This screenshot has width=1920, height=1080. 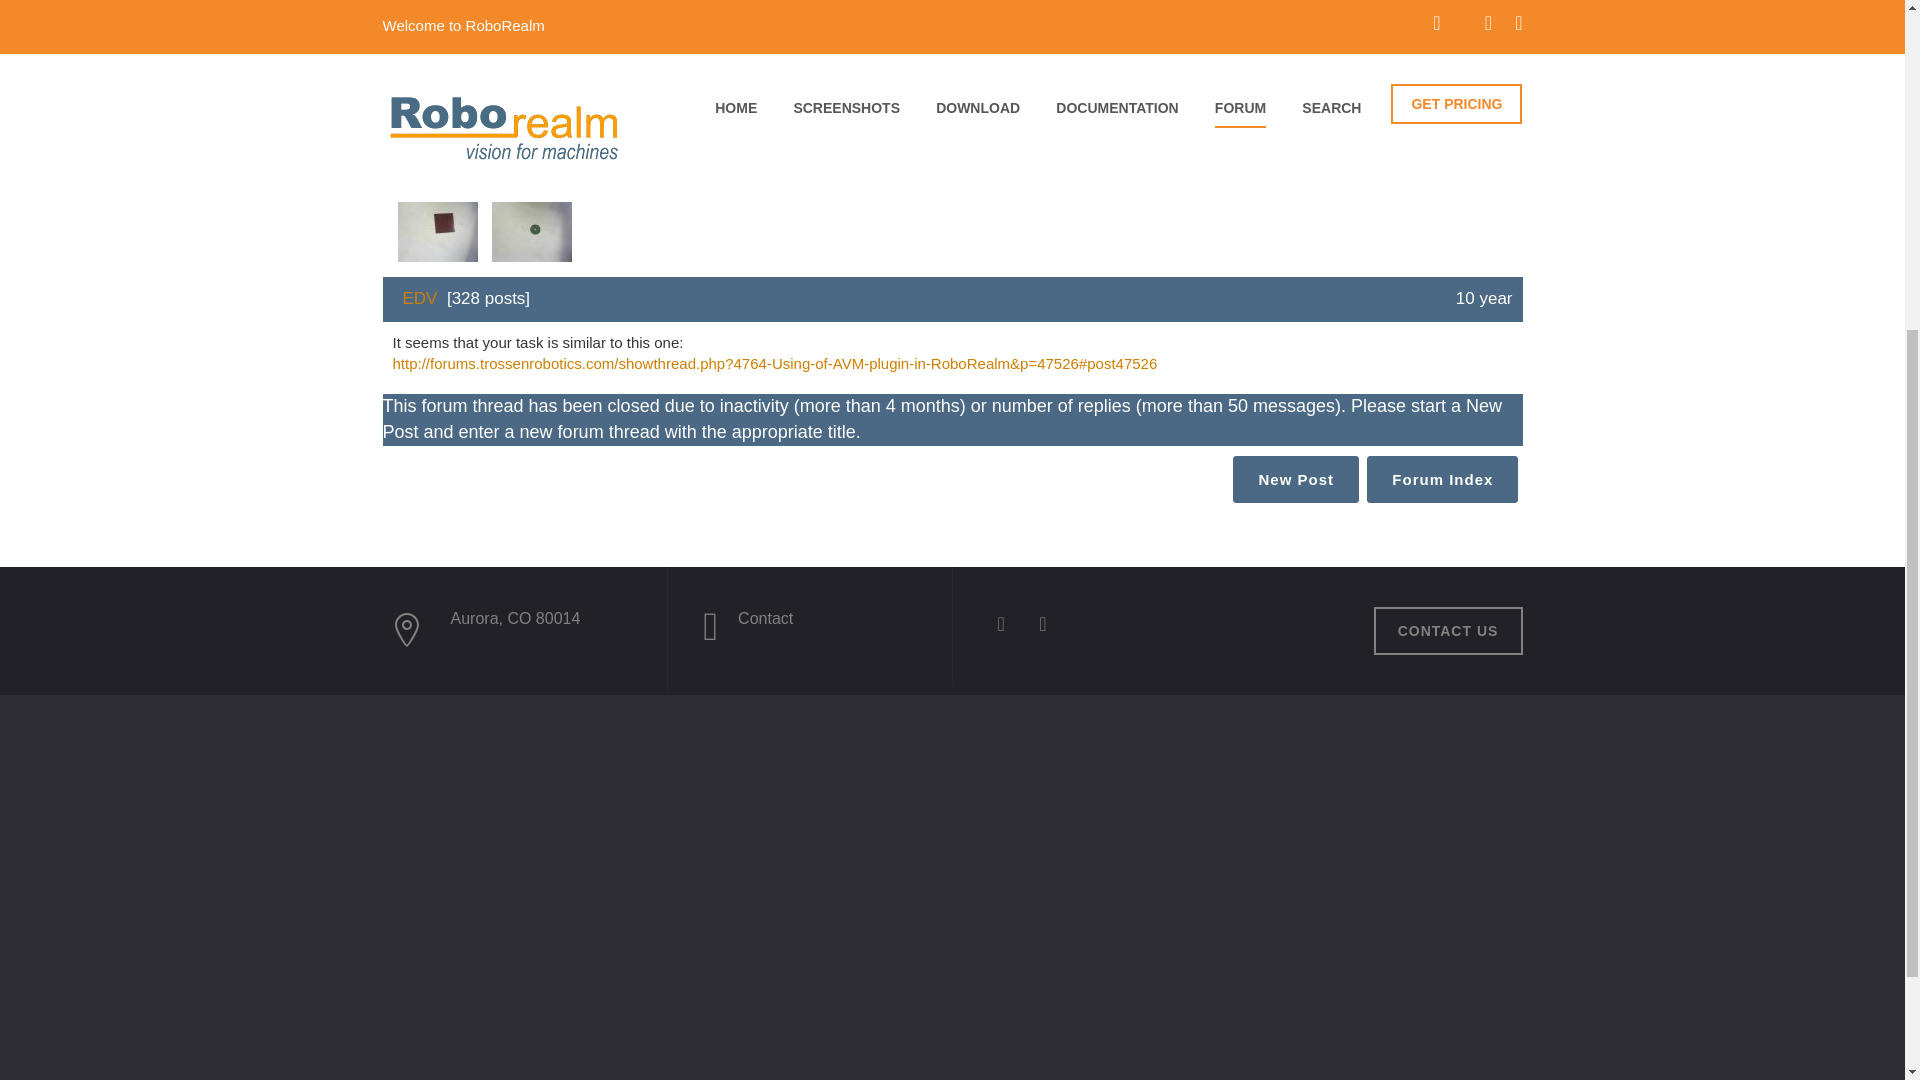 What do you see at coordinates (1296, 479) in the screenshot?
I see `New Post` at bounding box center [1296, 479].